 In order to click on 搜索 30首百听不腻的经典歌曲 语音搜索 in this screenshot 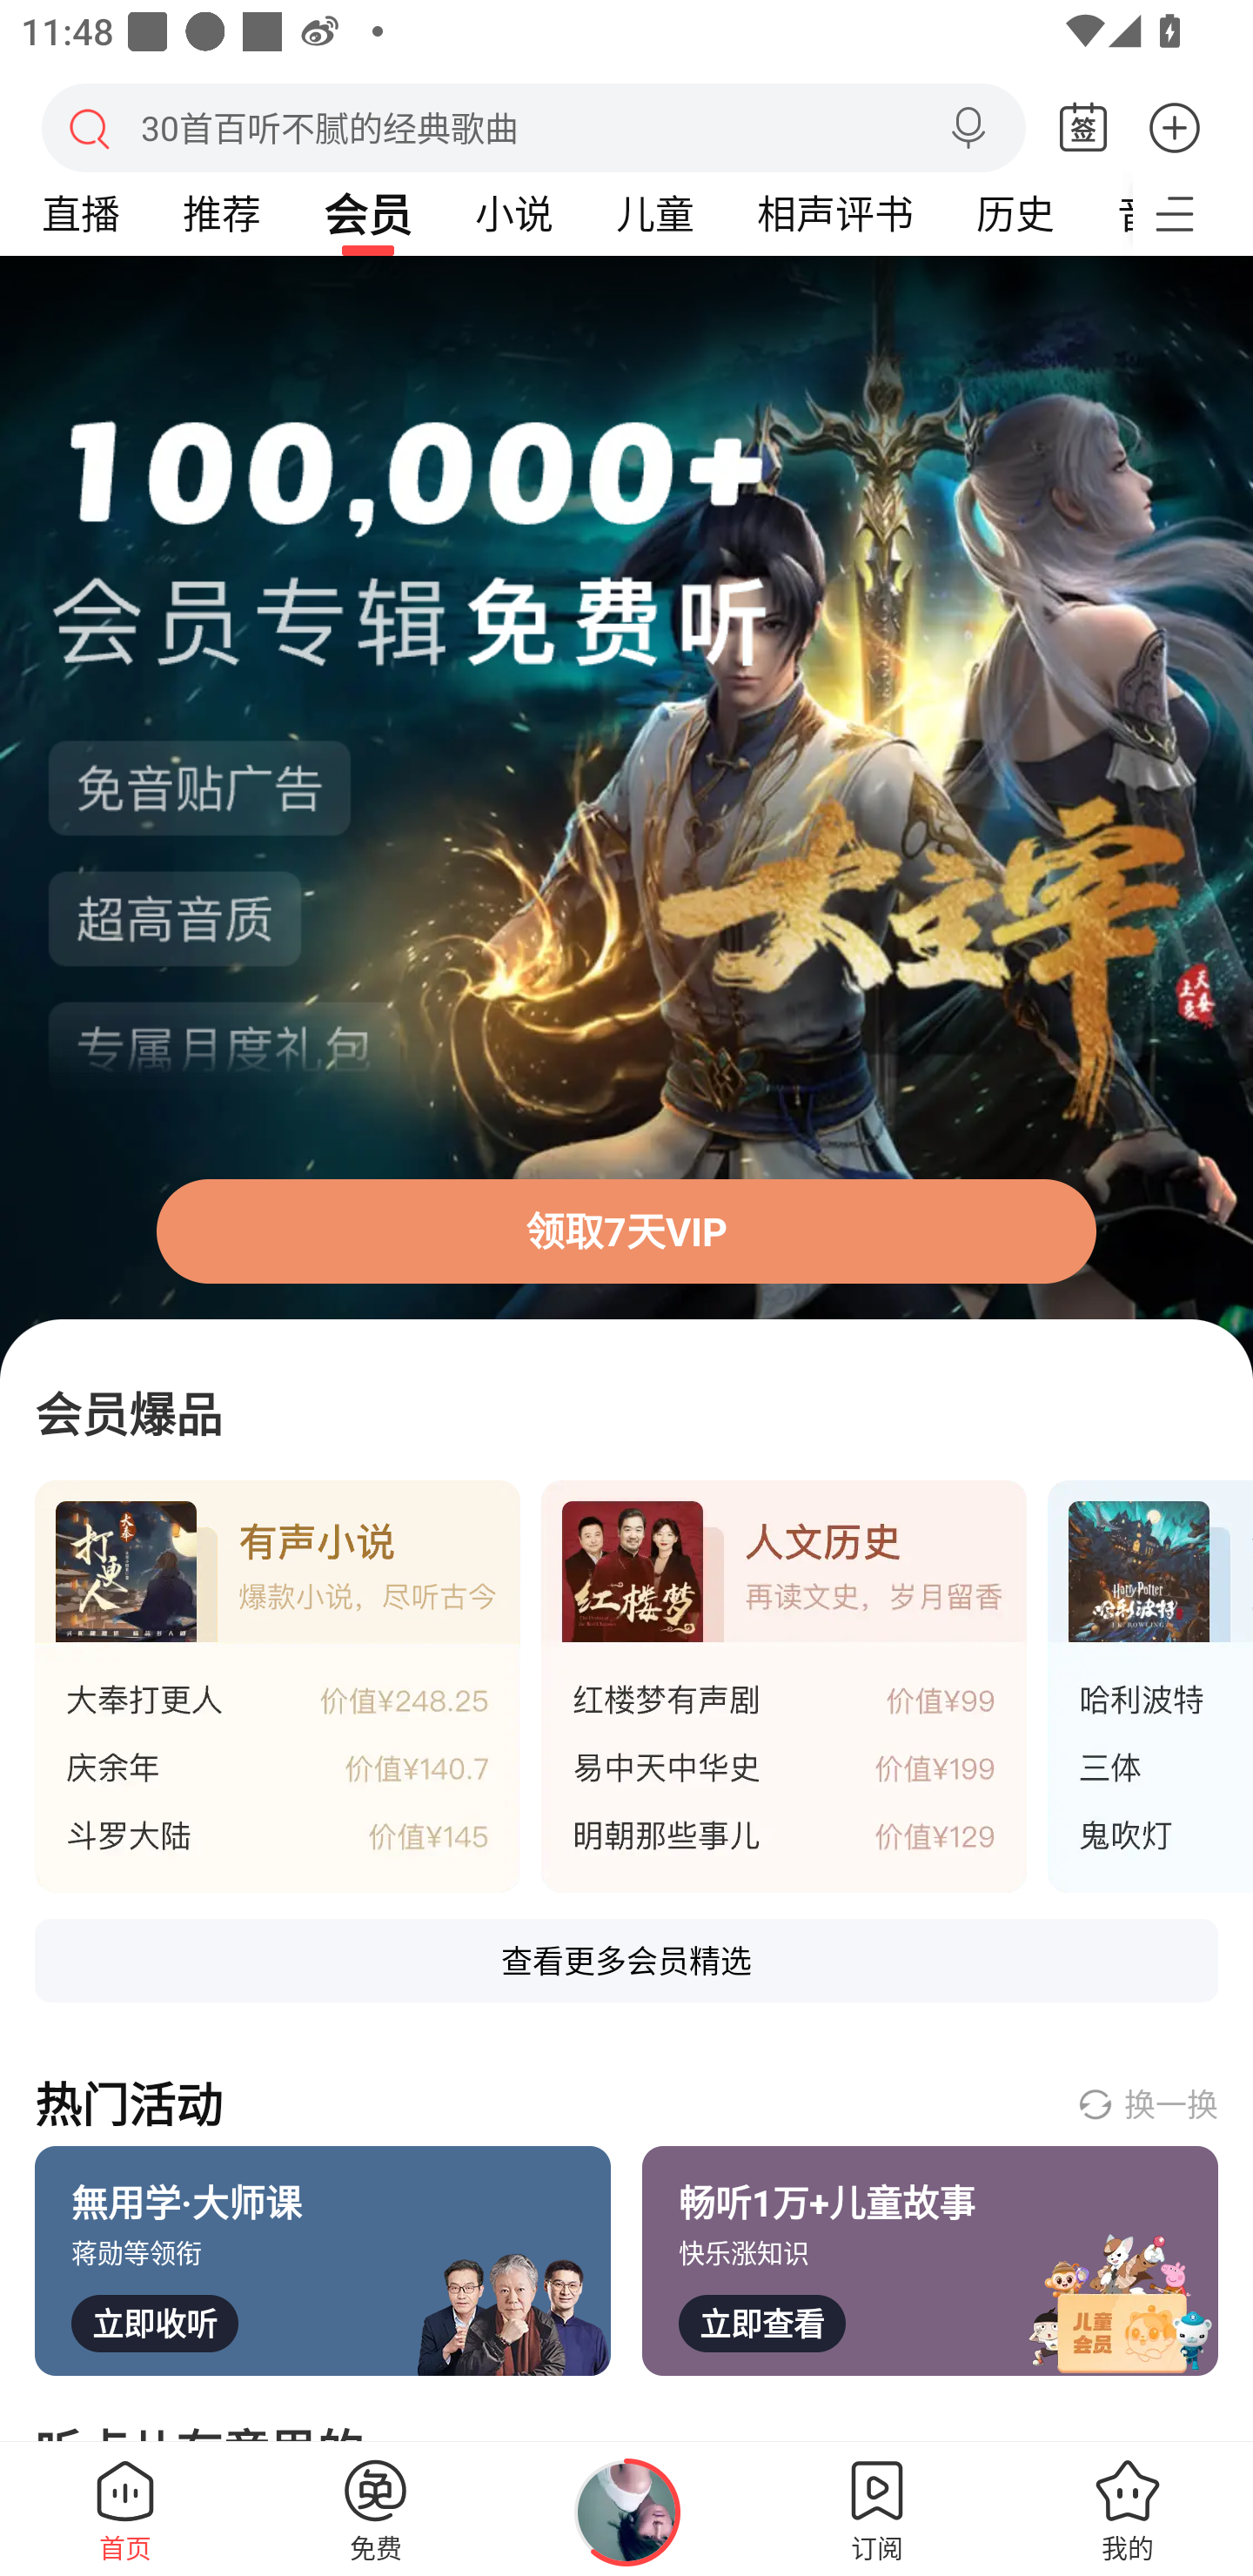, I will do `click(533, 127)`.